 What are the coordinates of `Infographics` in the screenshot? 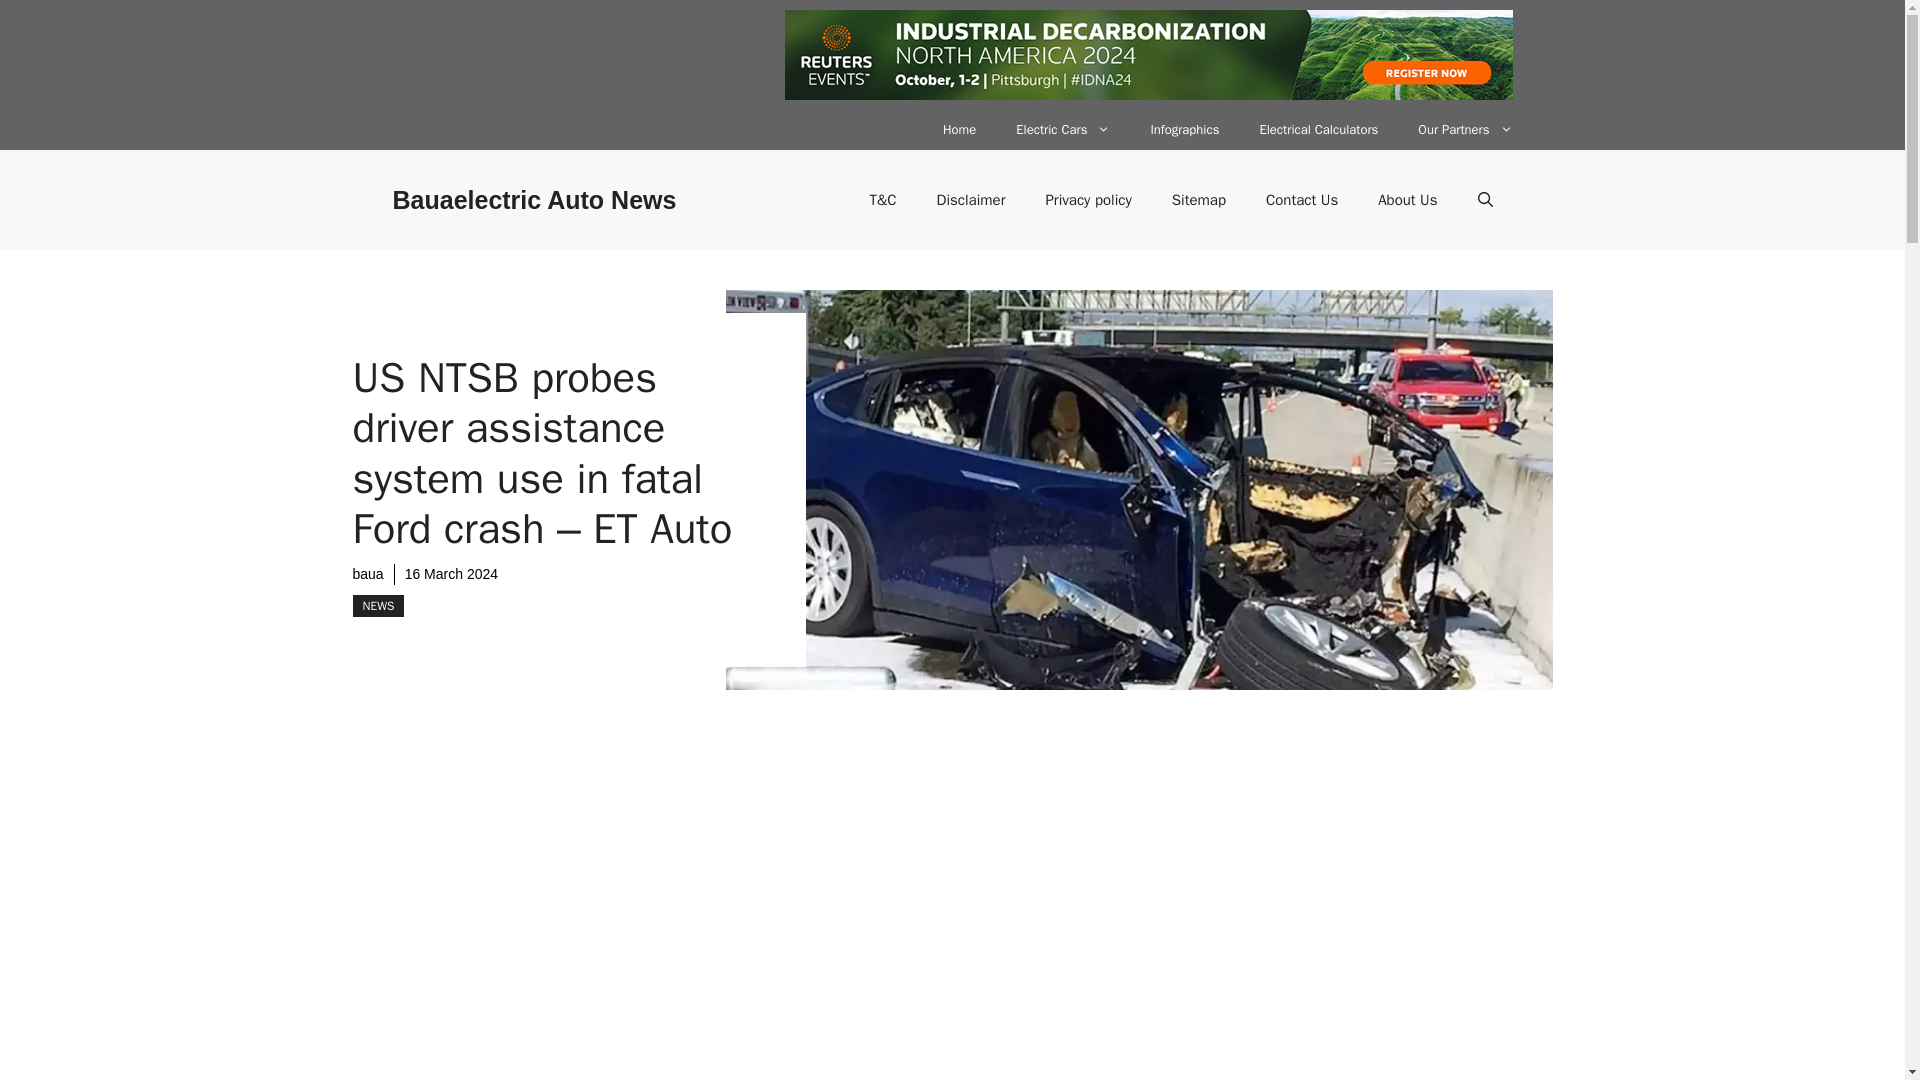 It's located at (1184, 130).